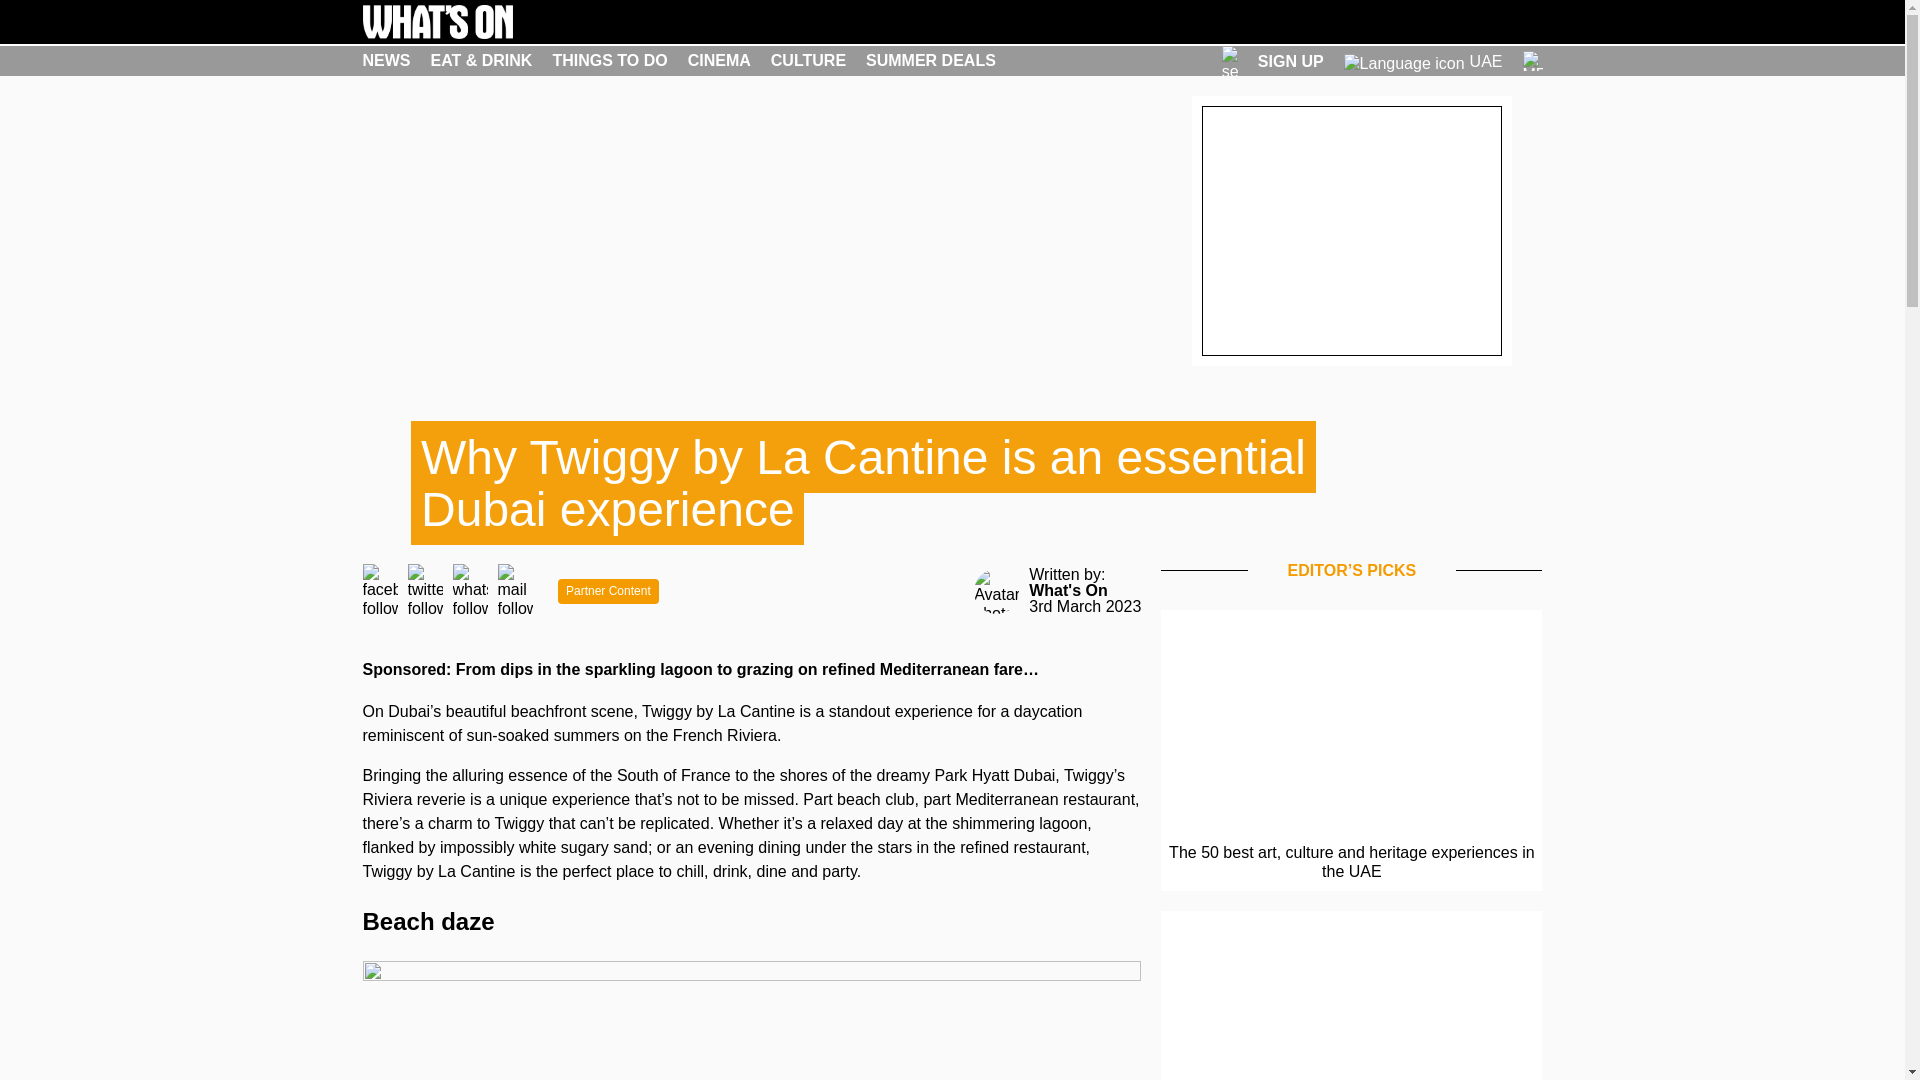 The height and width of the screenshot is (1080, 1920). I want to click on CINEMA, so click(718, 60).